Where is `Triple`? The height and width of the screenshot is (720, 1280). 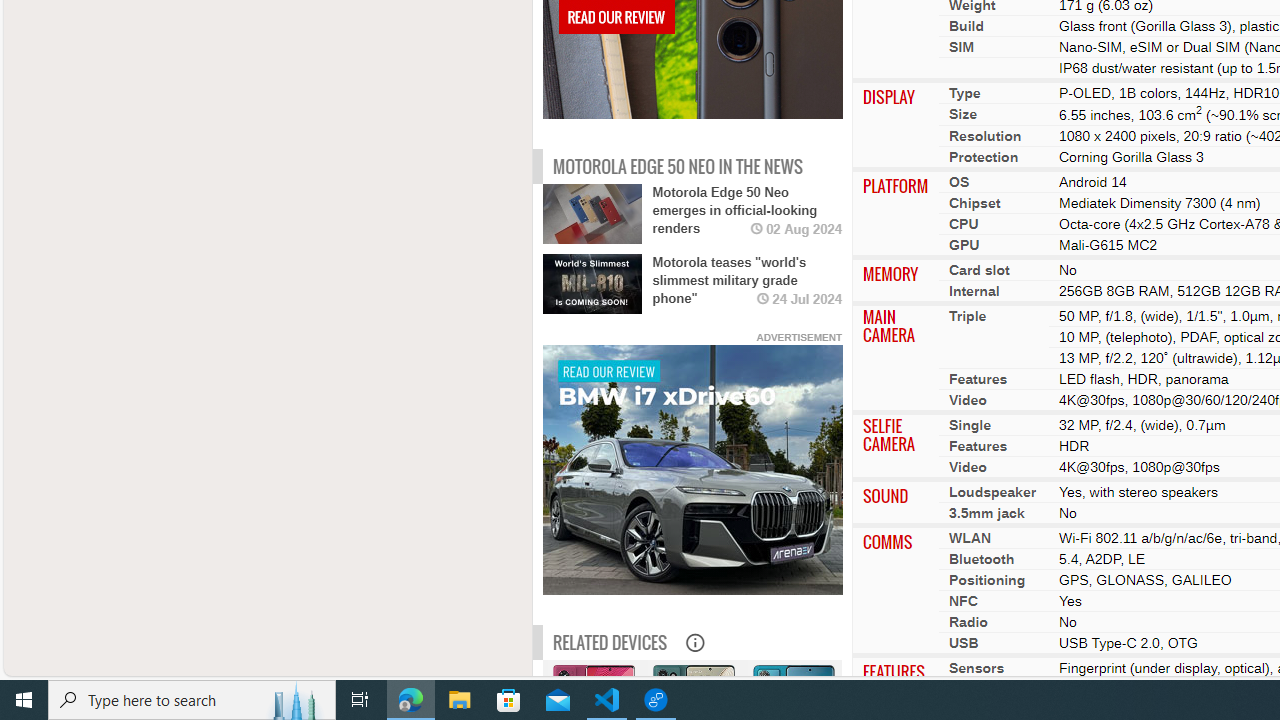
Triple is located at coordinates (967, 315).